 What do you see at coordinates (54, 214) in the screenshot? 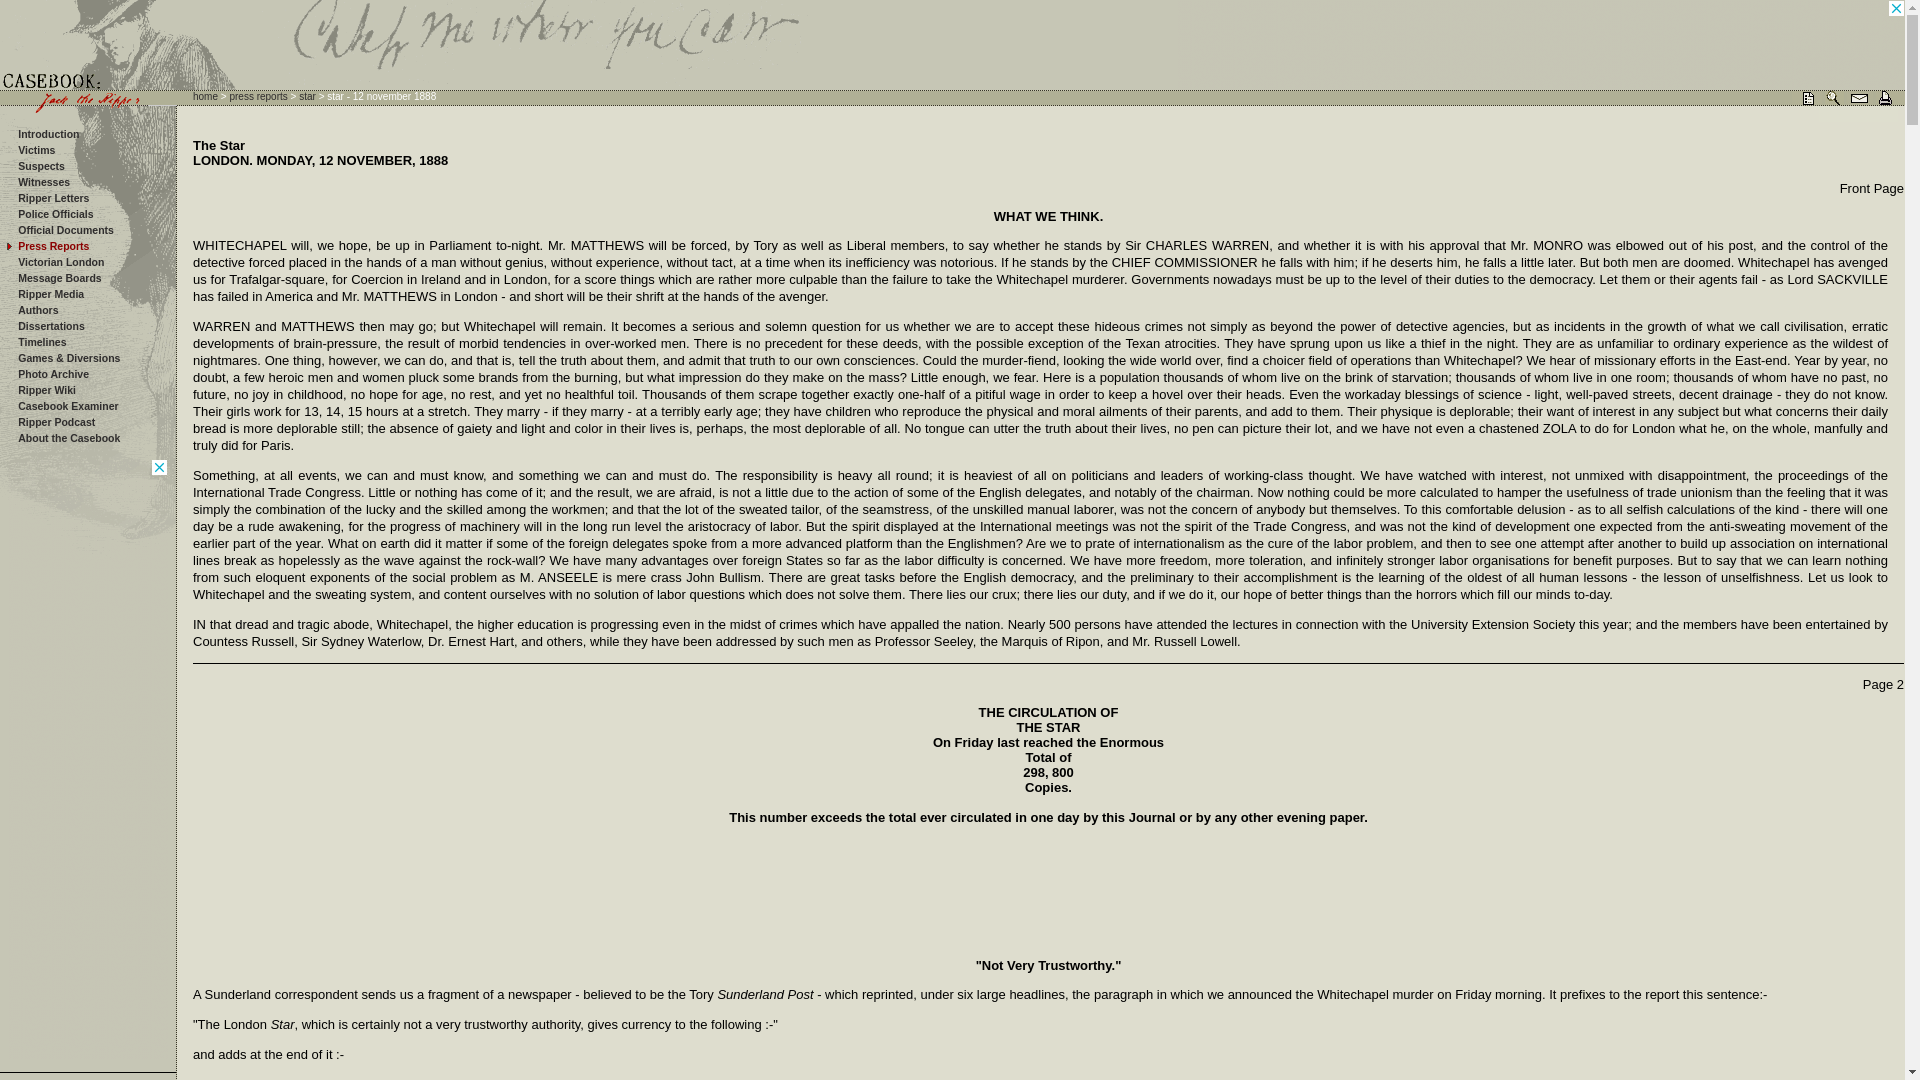
I see `Police Officials` at bounding box center [54, 214].